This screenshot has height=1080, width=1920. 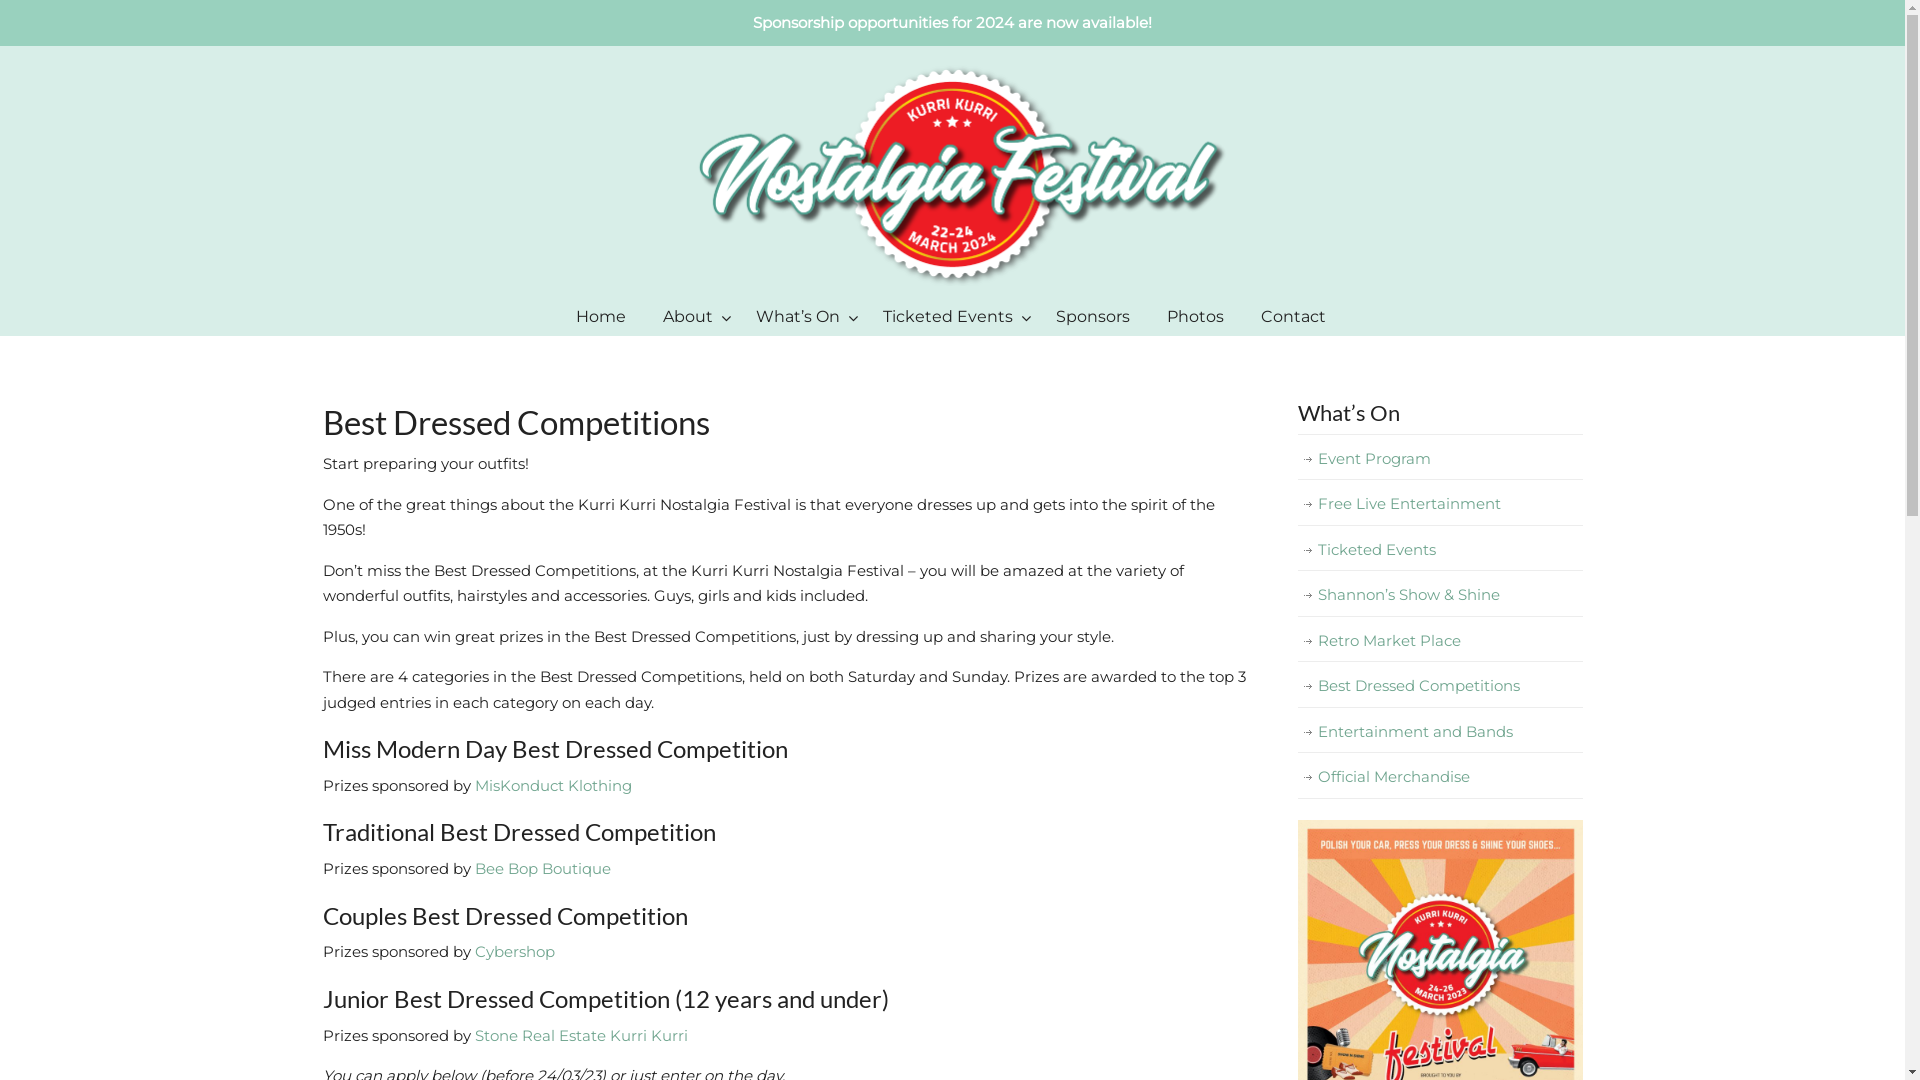 I want to click on Sponsorship opportunities for 2024 are now available!, so click(x=952, y=22).